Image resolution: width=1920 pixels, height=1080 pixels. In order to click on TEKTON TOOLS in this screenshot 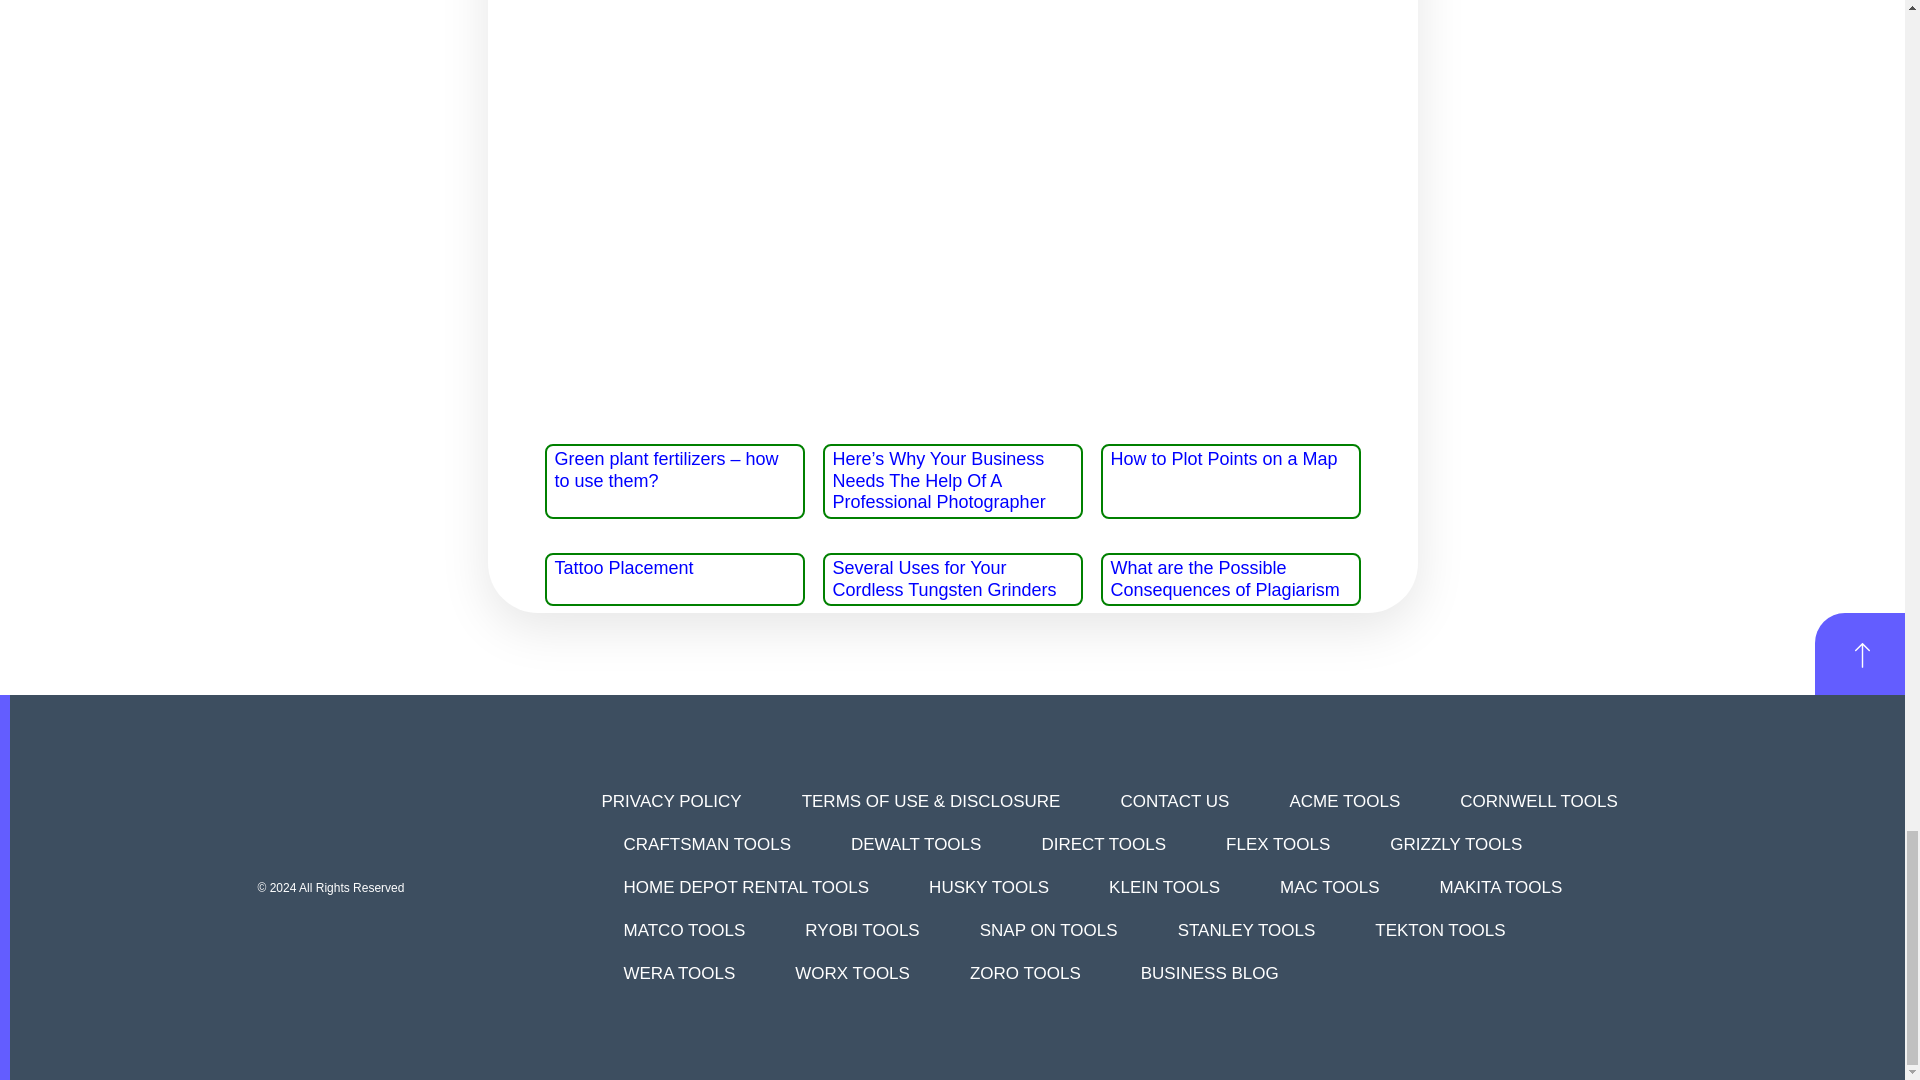, I will do `click(1440, 930)`.